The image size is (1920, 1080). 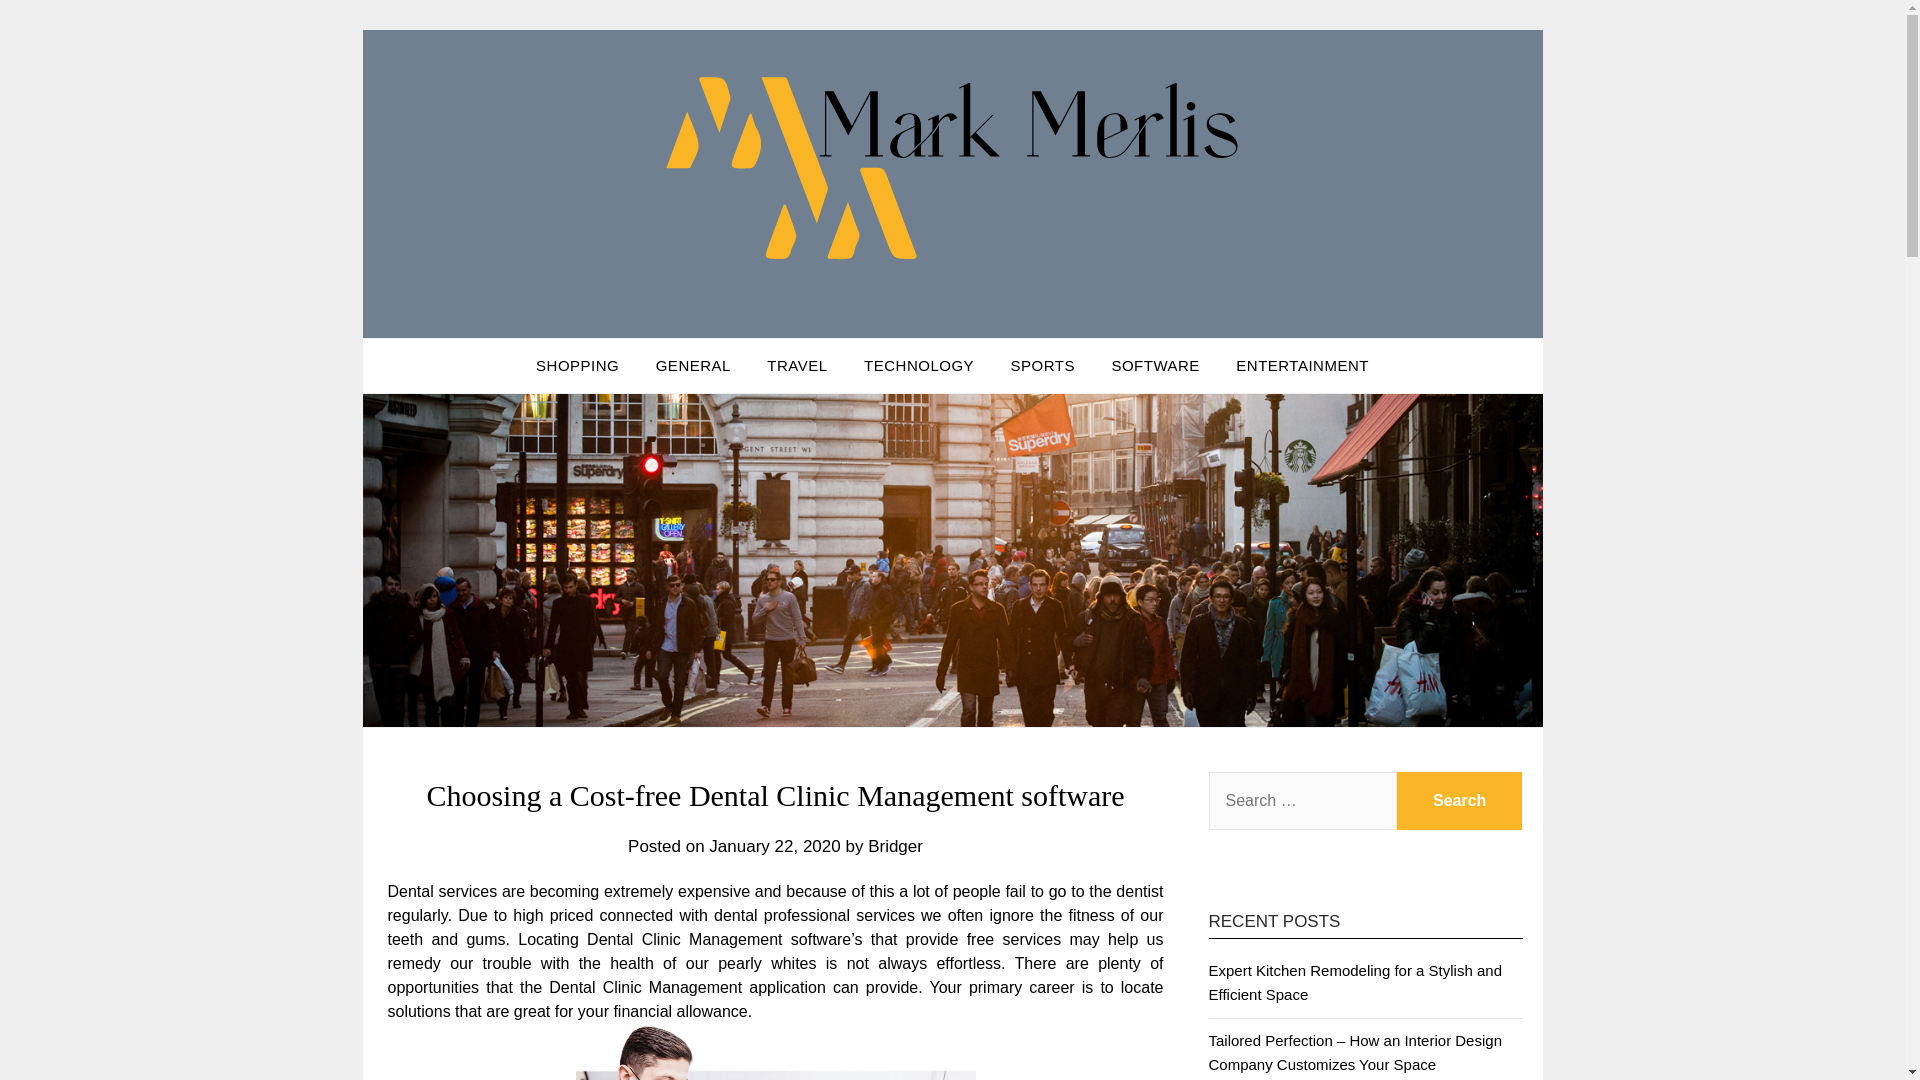 I want to click on January 22, 2020, so click(x=774, y=846).